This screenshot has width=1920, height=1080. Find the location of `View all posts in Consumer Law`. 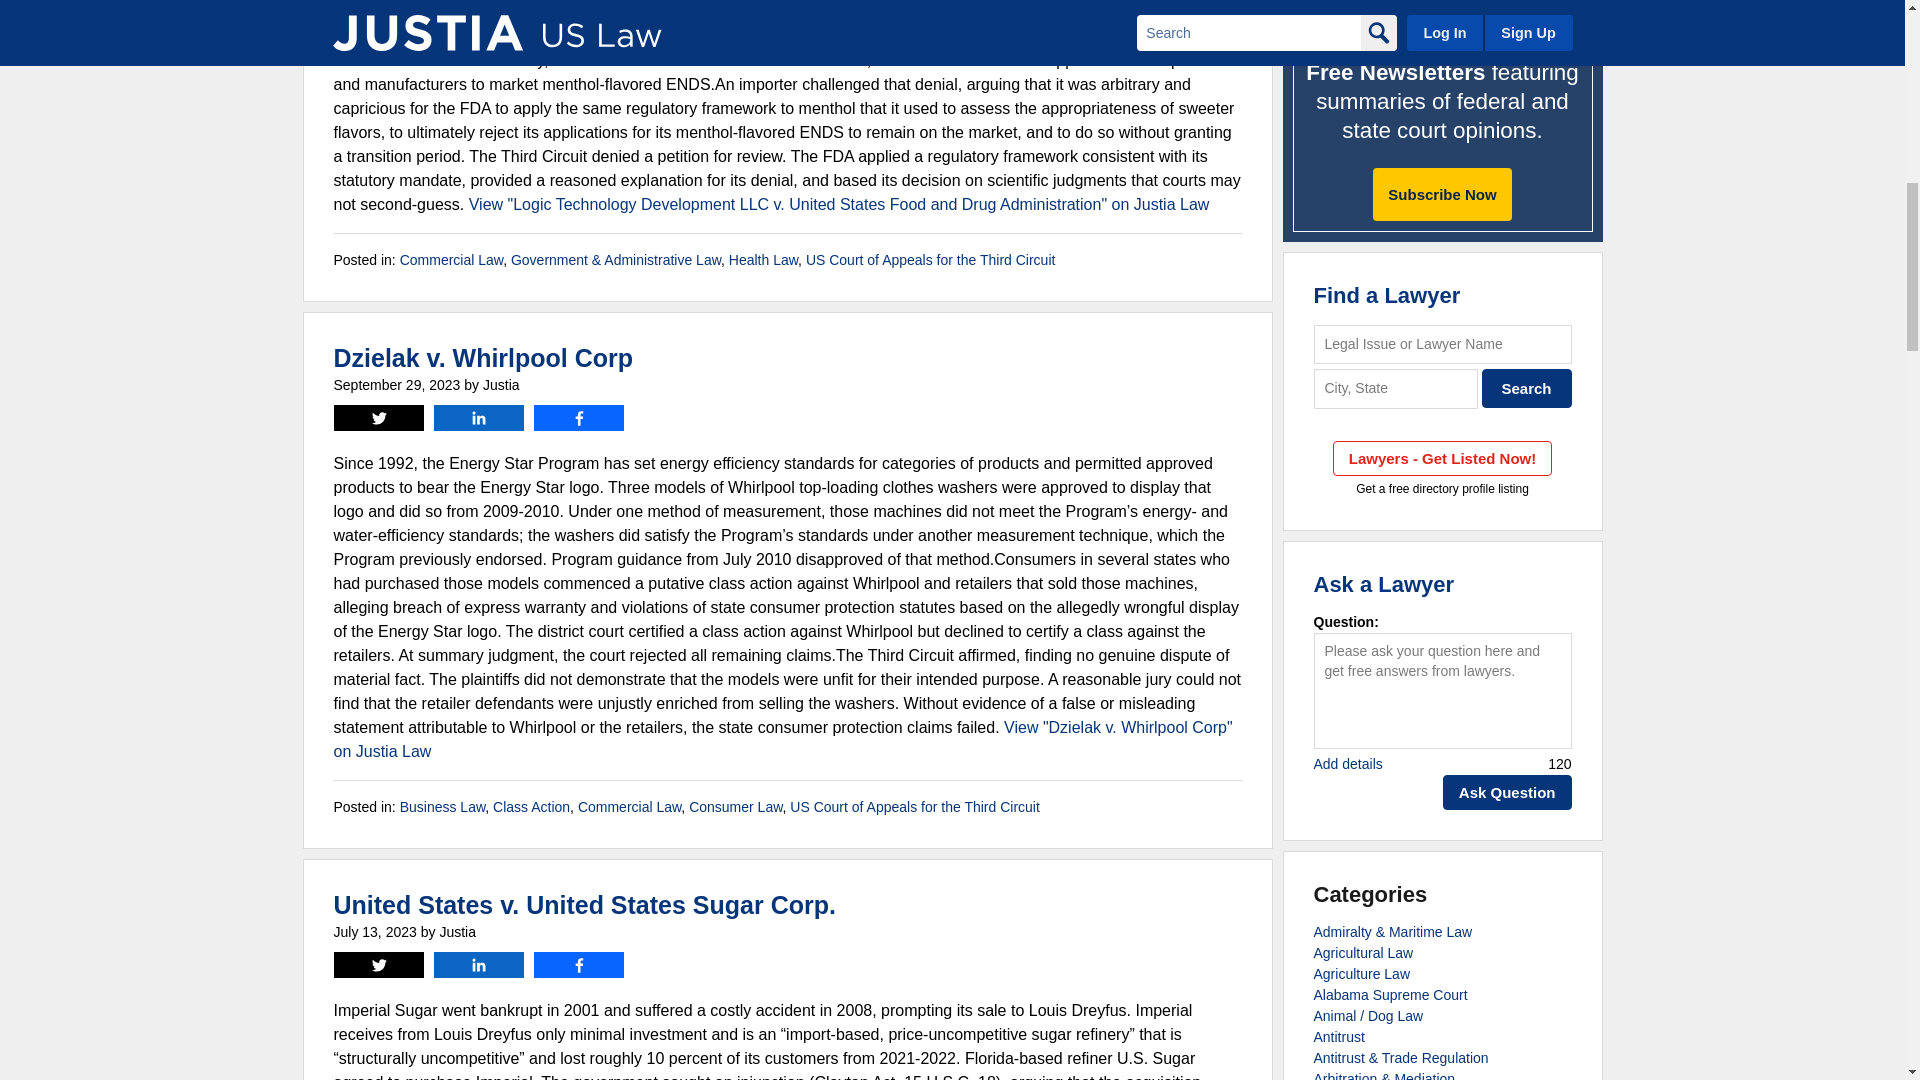

View all posts in Consumer Law is located at coordinates (735, 807).